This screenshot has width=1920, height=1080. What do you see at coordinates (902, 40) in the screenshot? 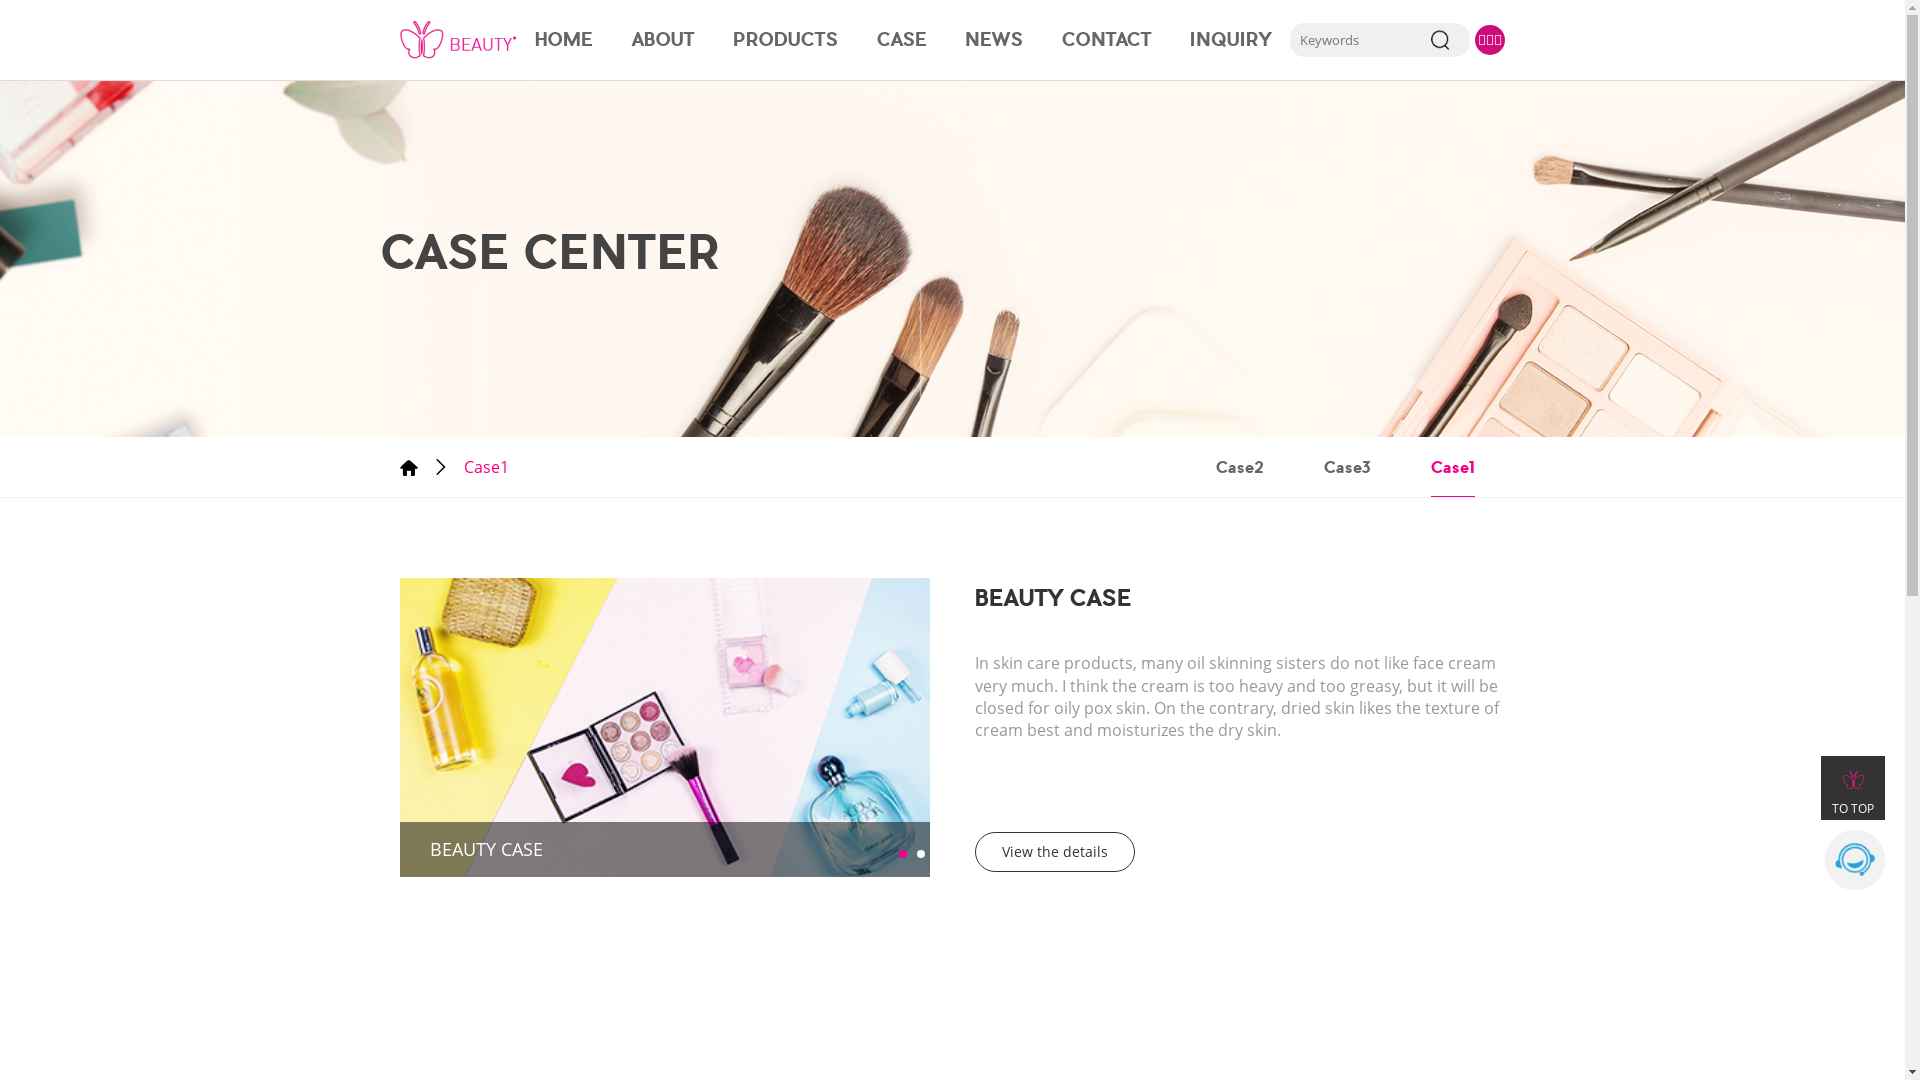
I see `CASE` at bounding box center [902, 40].